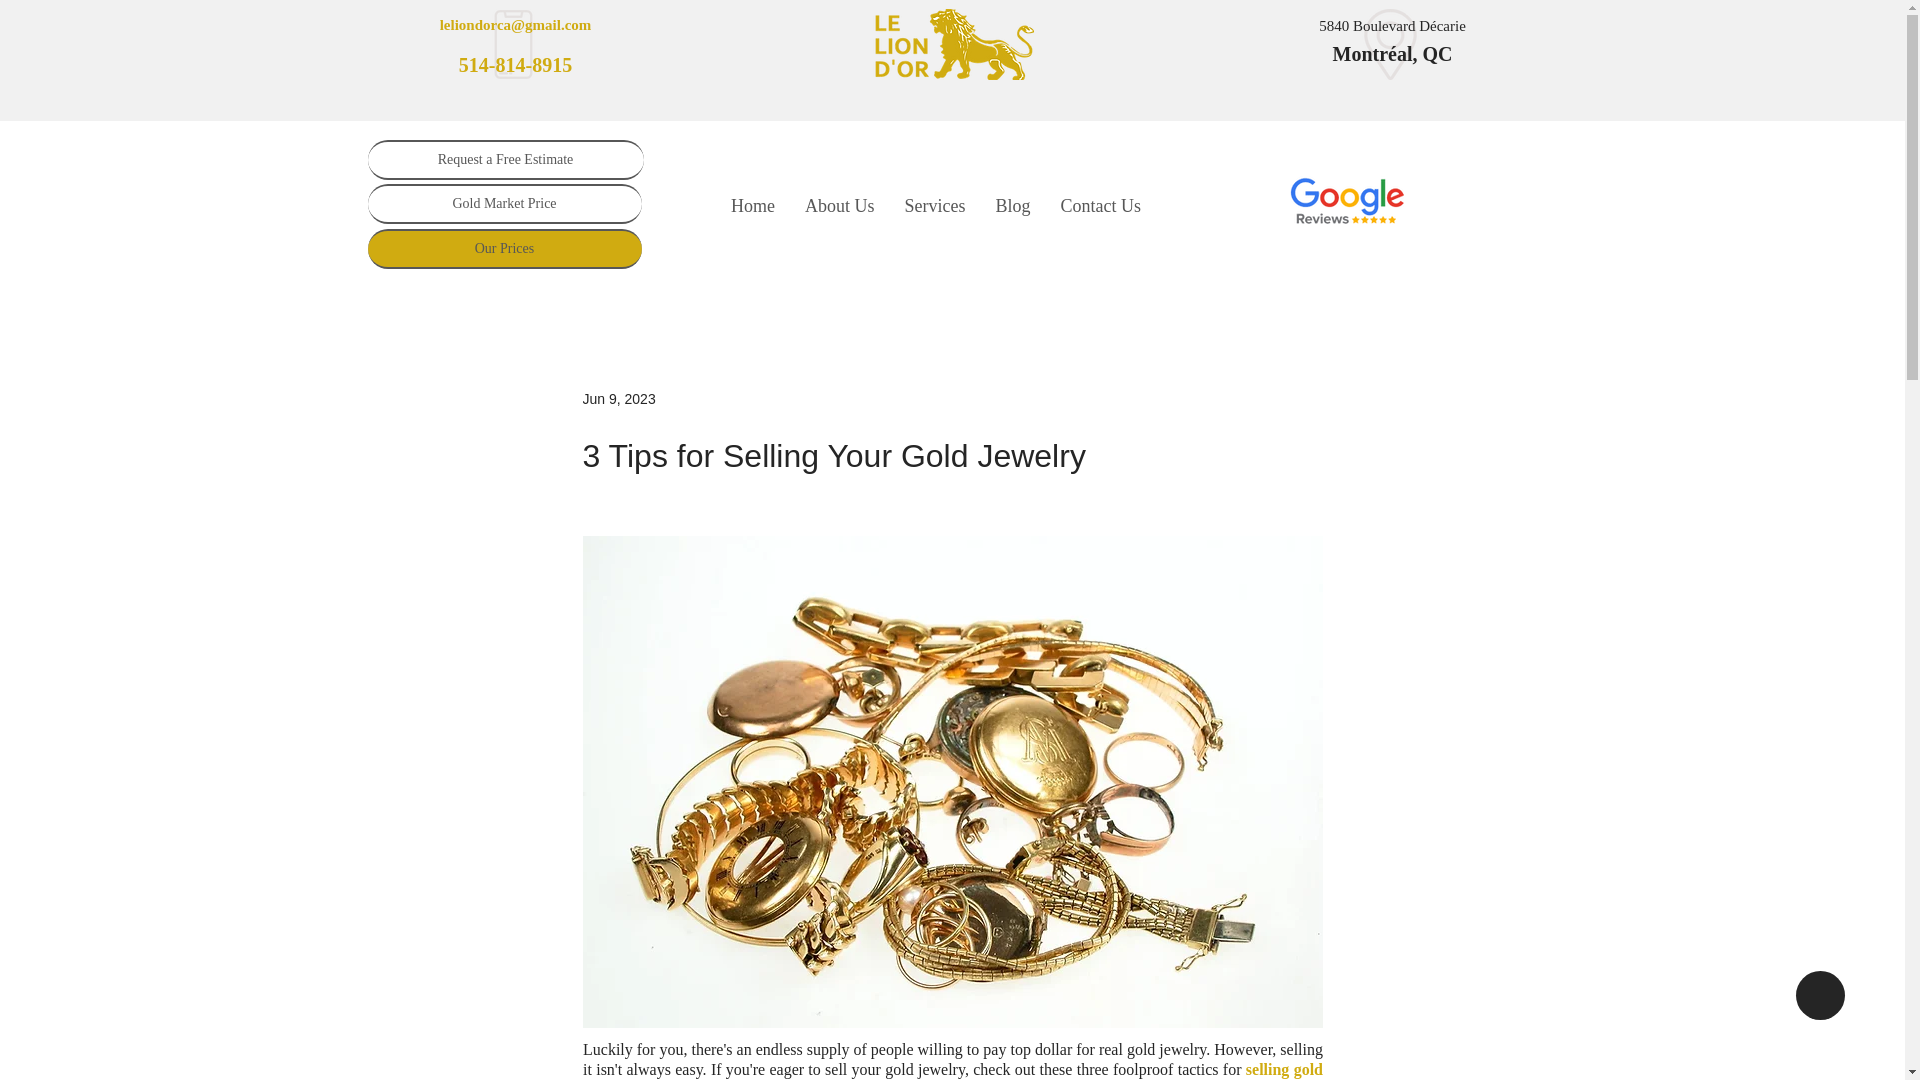 This screenshot has width=1920, height=1080. Describe the element at coordinates (506, 160) in the screenshot. I see `Request a Free Estimate` at that location.